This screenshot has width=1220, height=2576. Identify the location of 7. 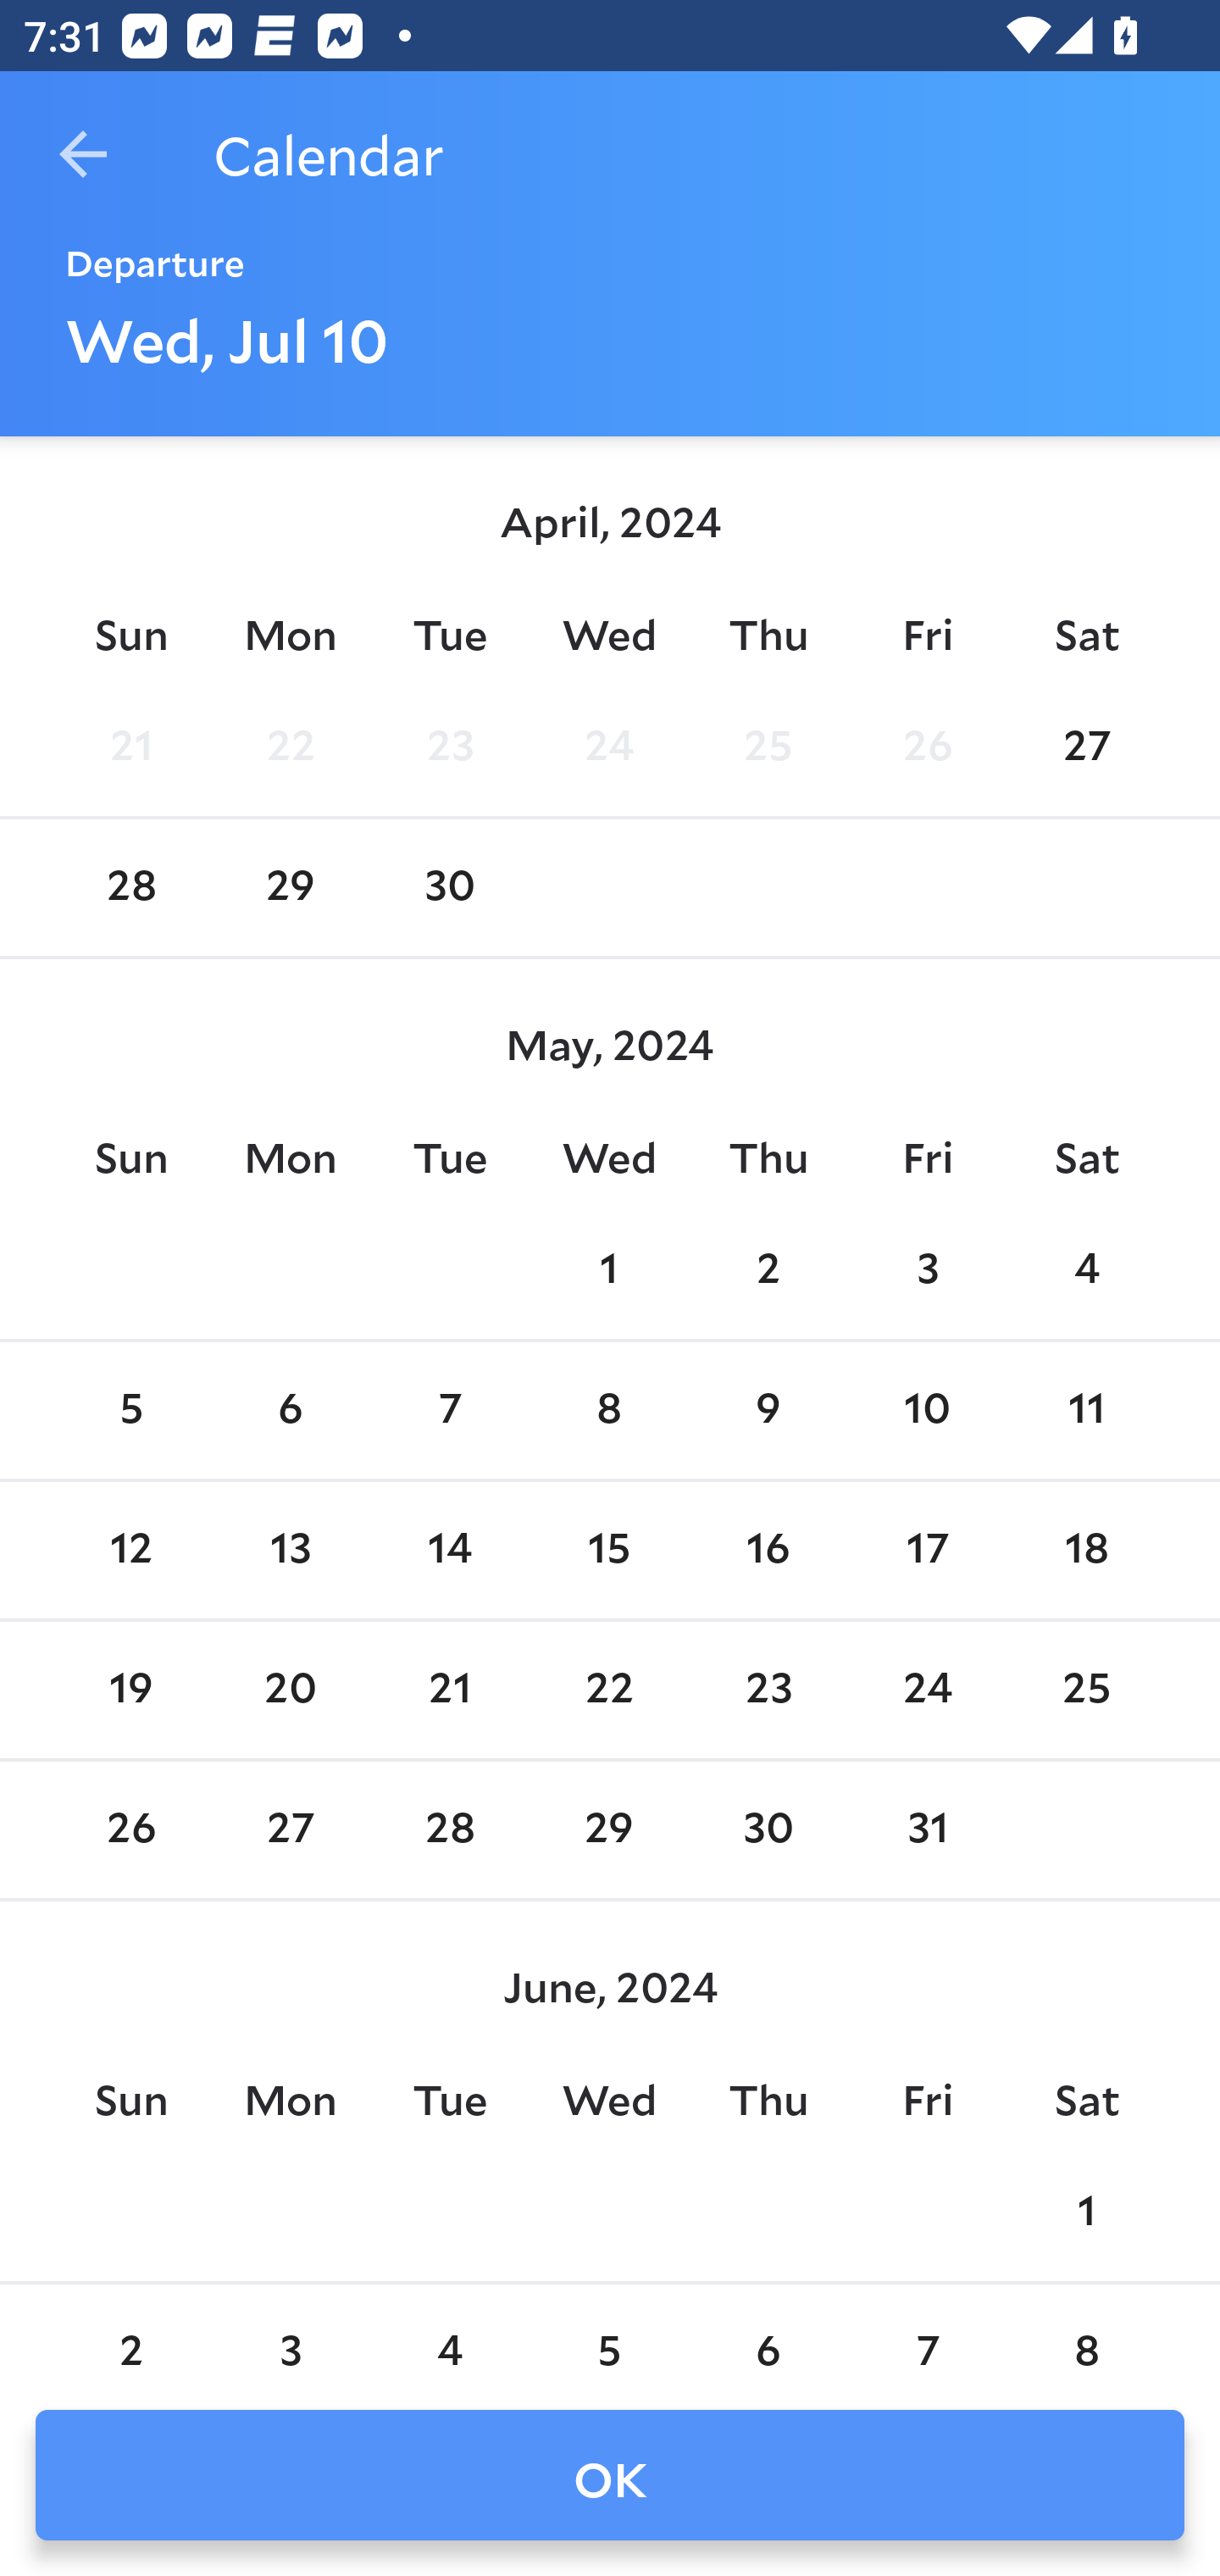
(927, 2334).